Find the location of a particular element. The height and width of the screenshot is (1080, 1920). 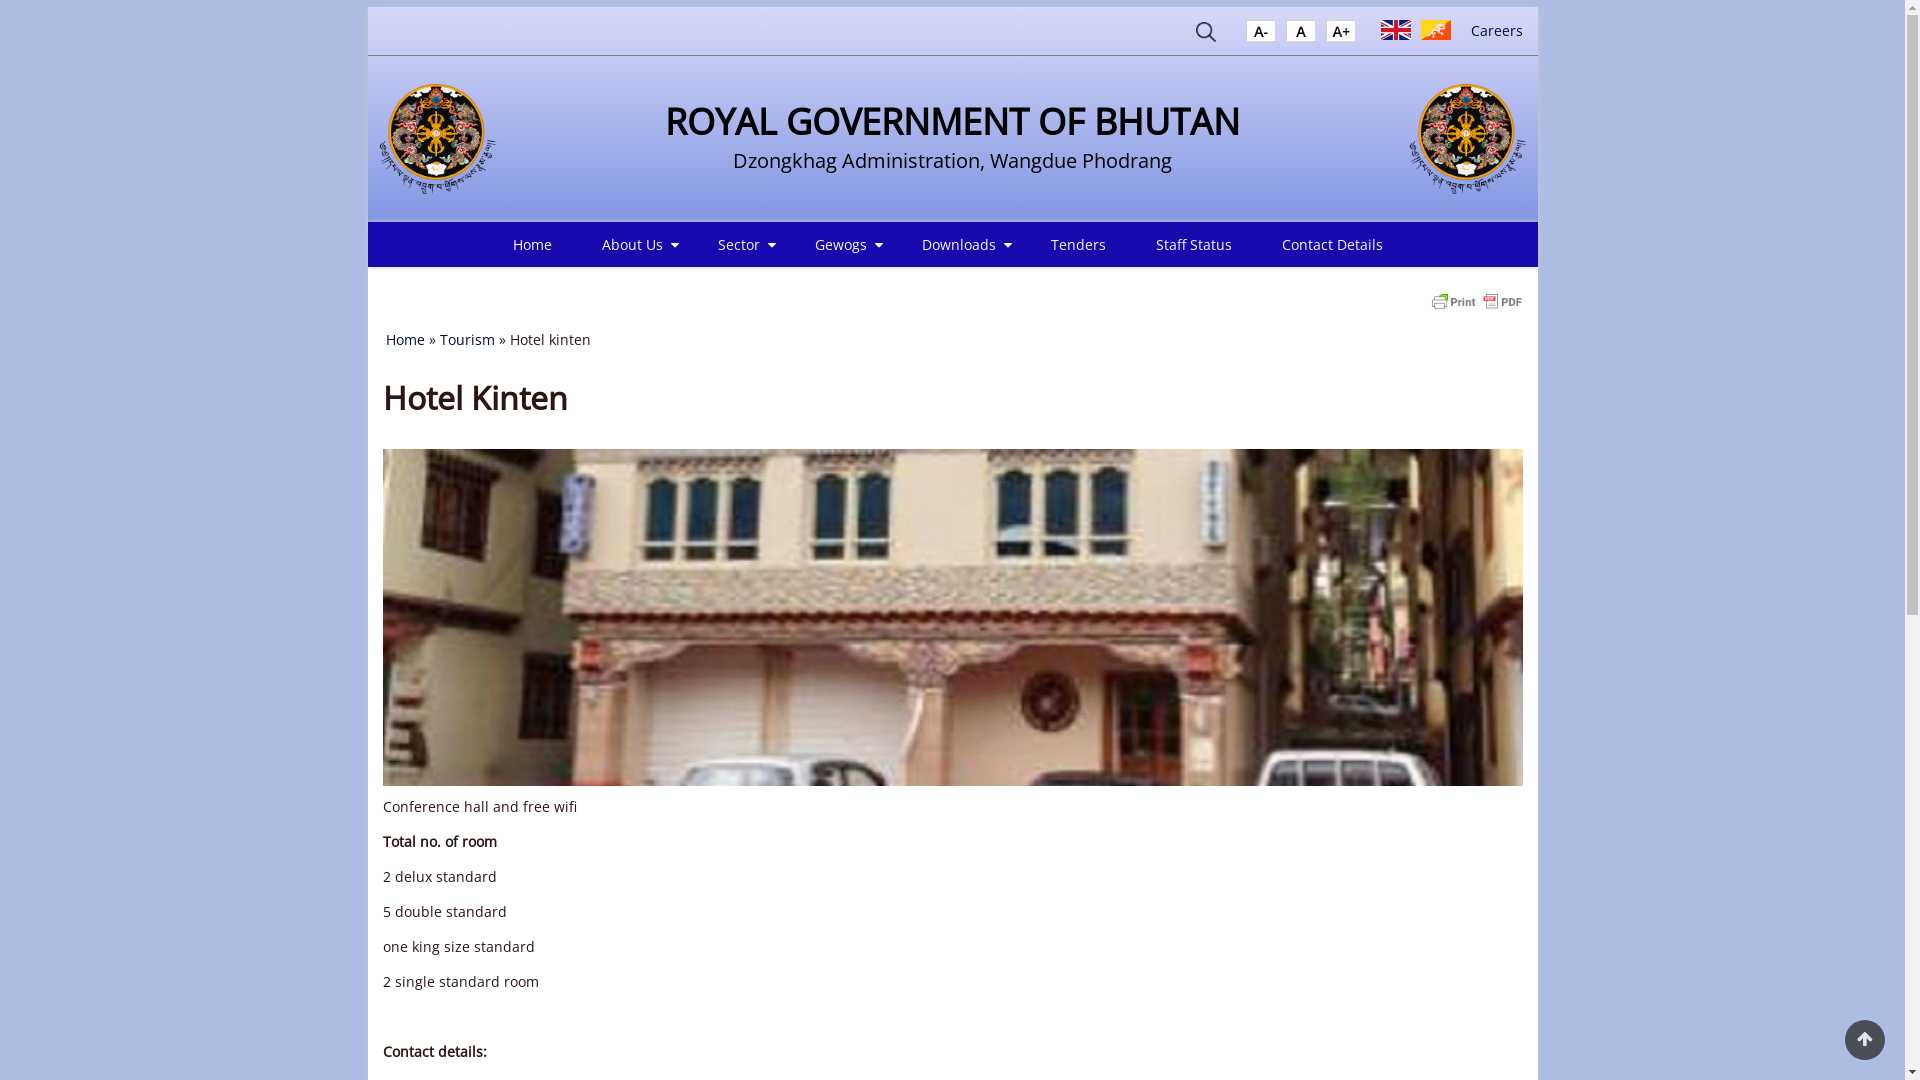

Home is located at coordinates (438, 139).